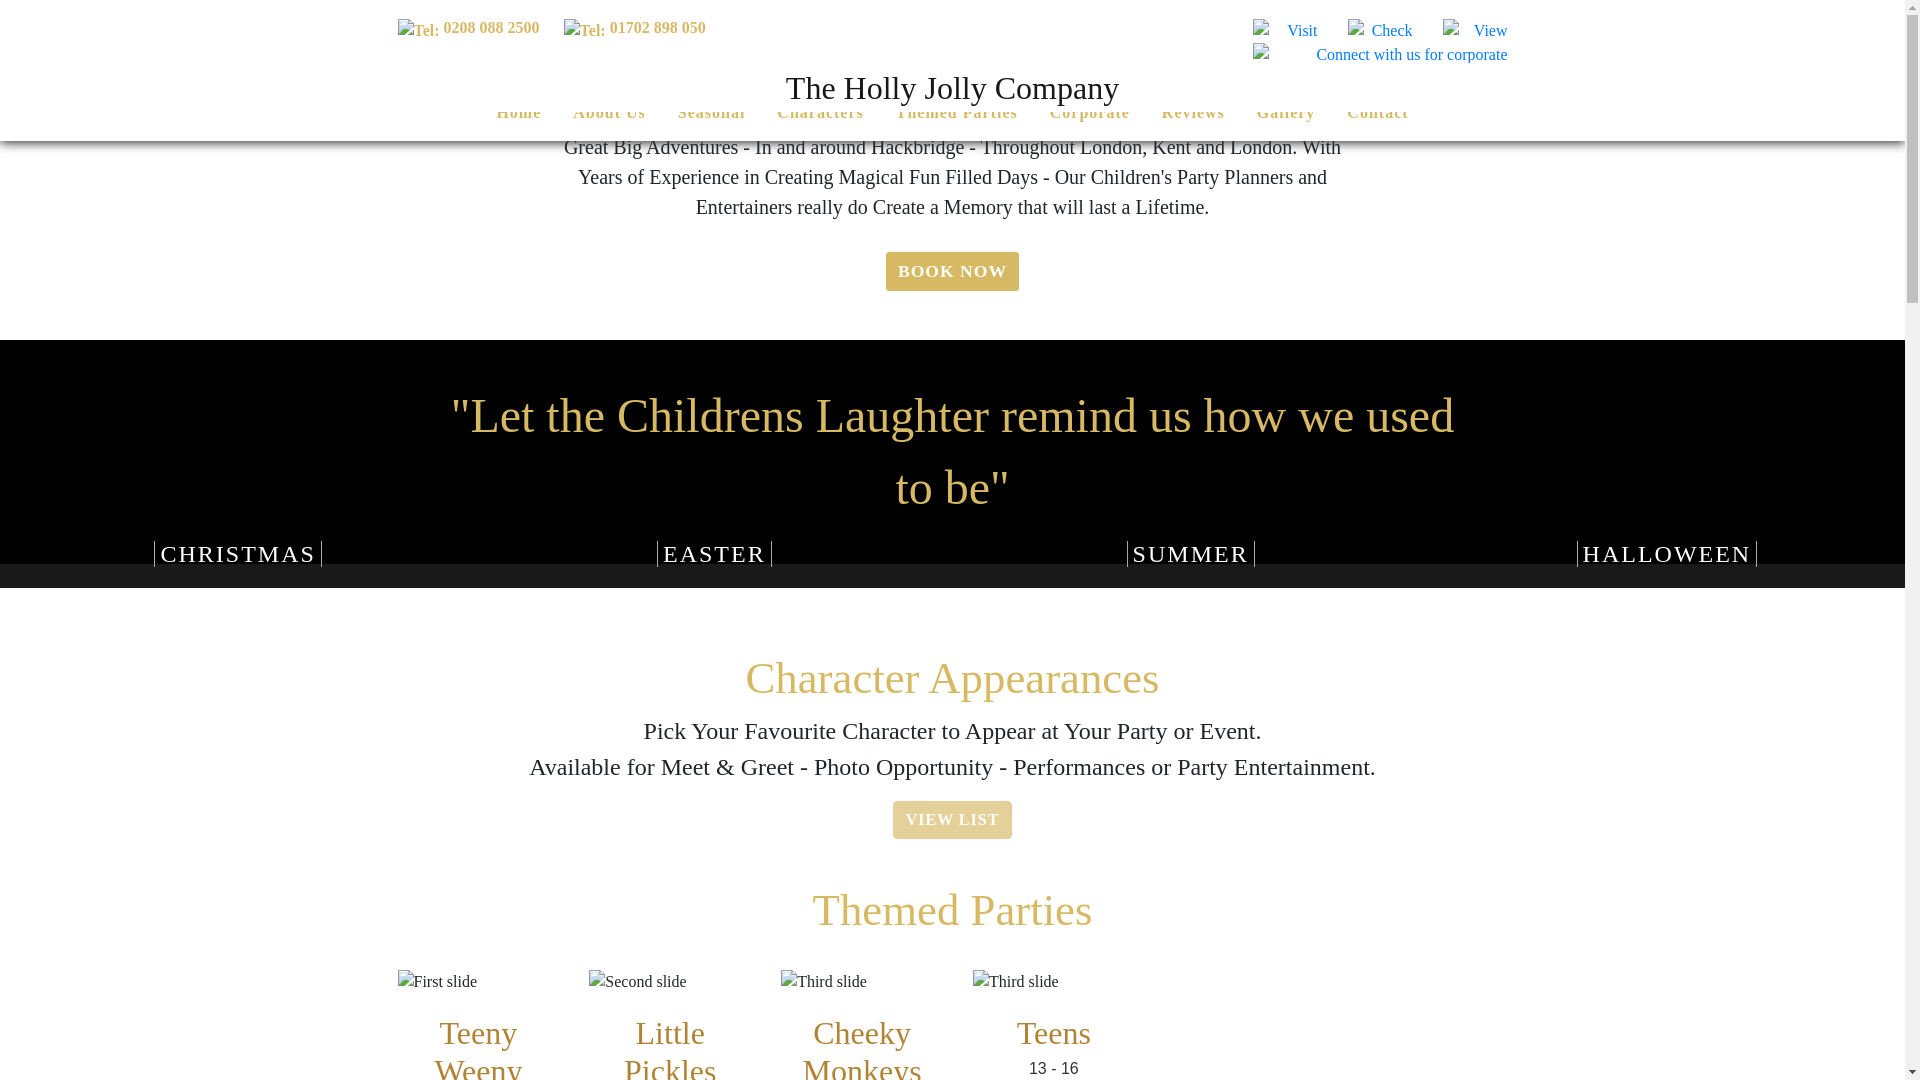 The height and width of the screenshot is (1080, 1920). Describe the element at coordinates (952, 270) in the screenshot. I see `BOOK NOW` at that location.